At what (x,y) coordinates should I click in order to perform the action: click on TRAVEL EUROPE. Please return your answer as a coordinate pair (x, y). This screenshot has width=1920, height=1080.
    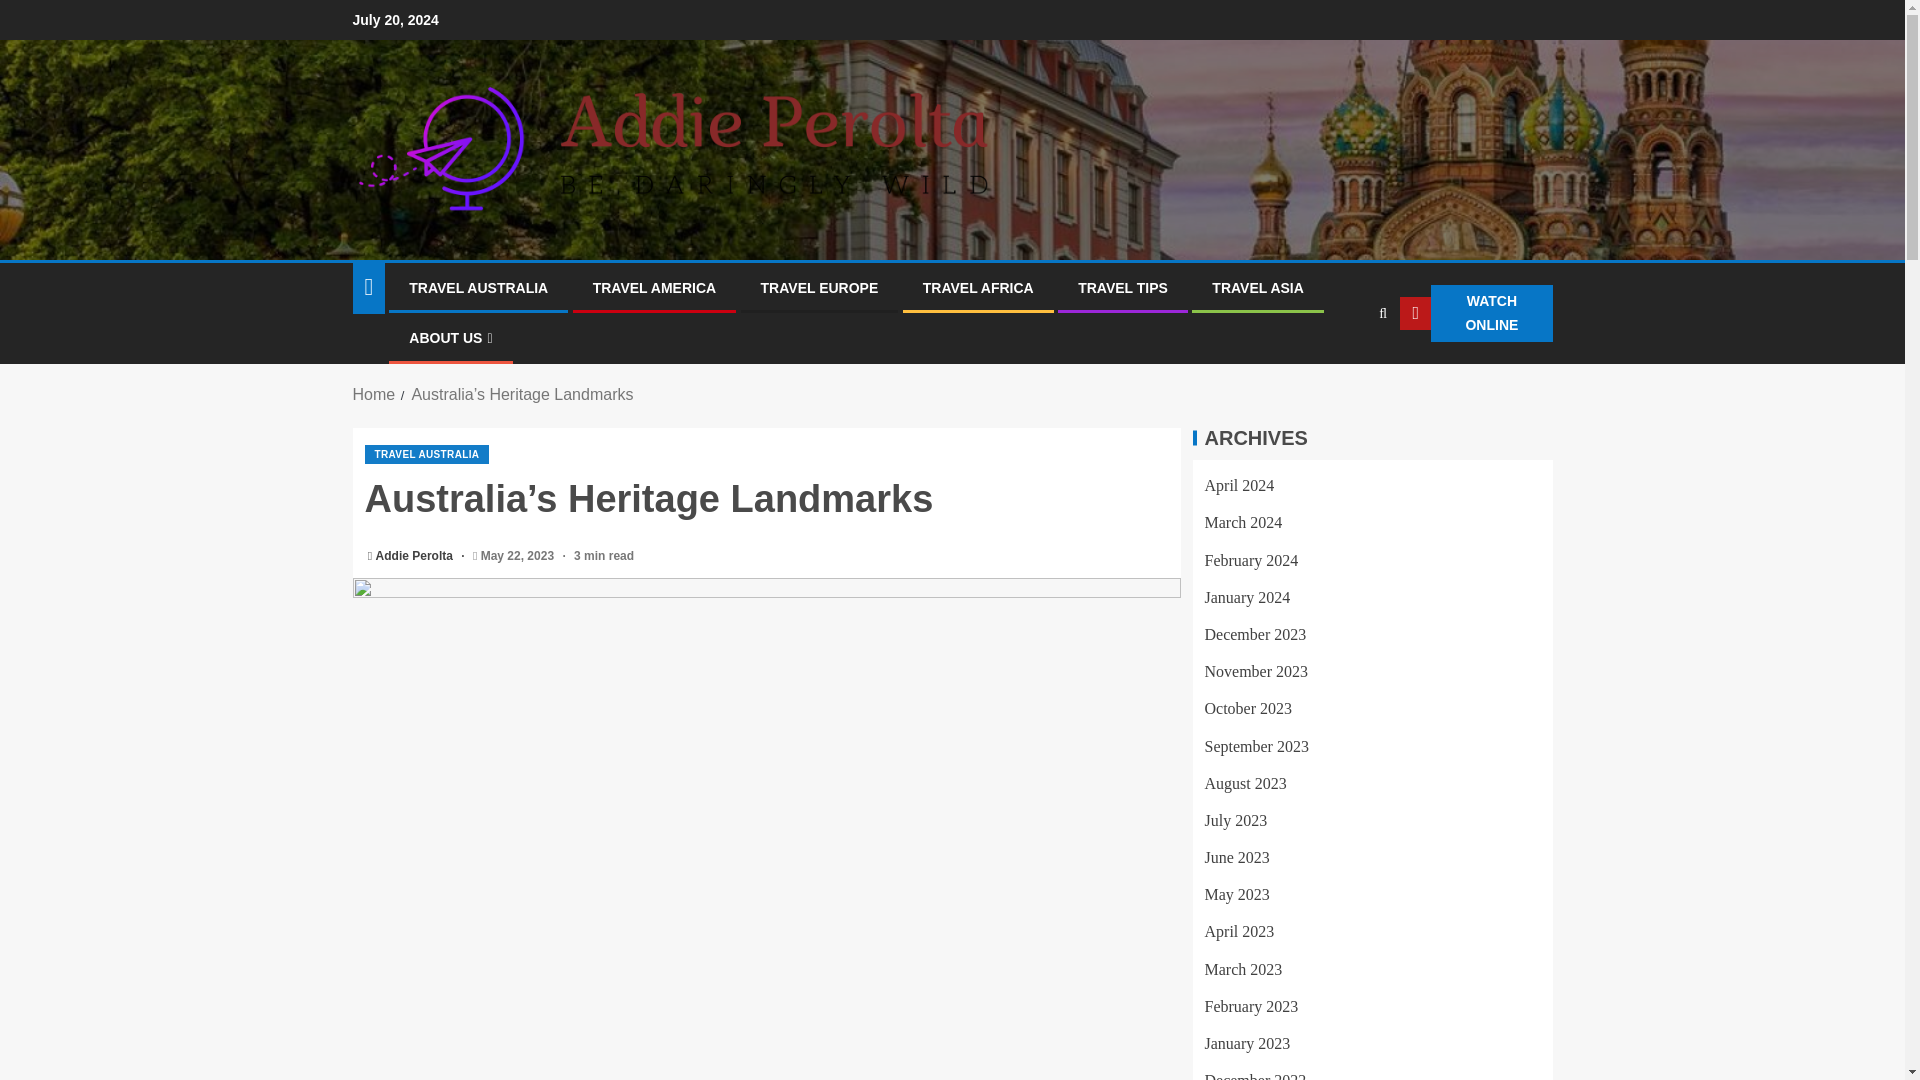
    Looking at the image, I should click on (820, 287).